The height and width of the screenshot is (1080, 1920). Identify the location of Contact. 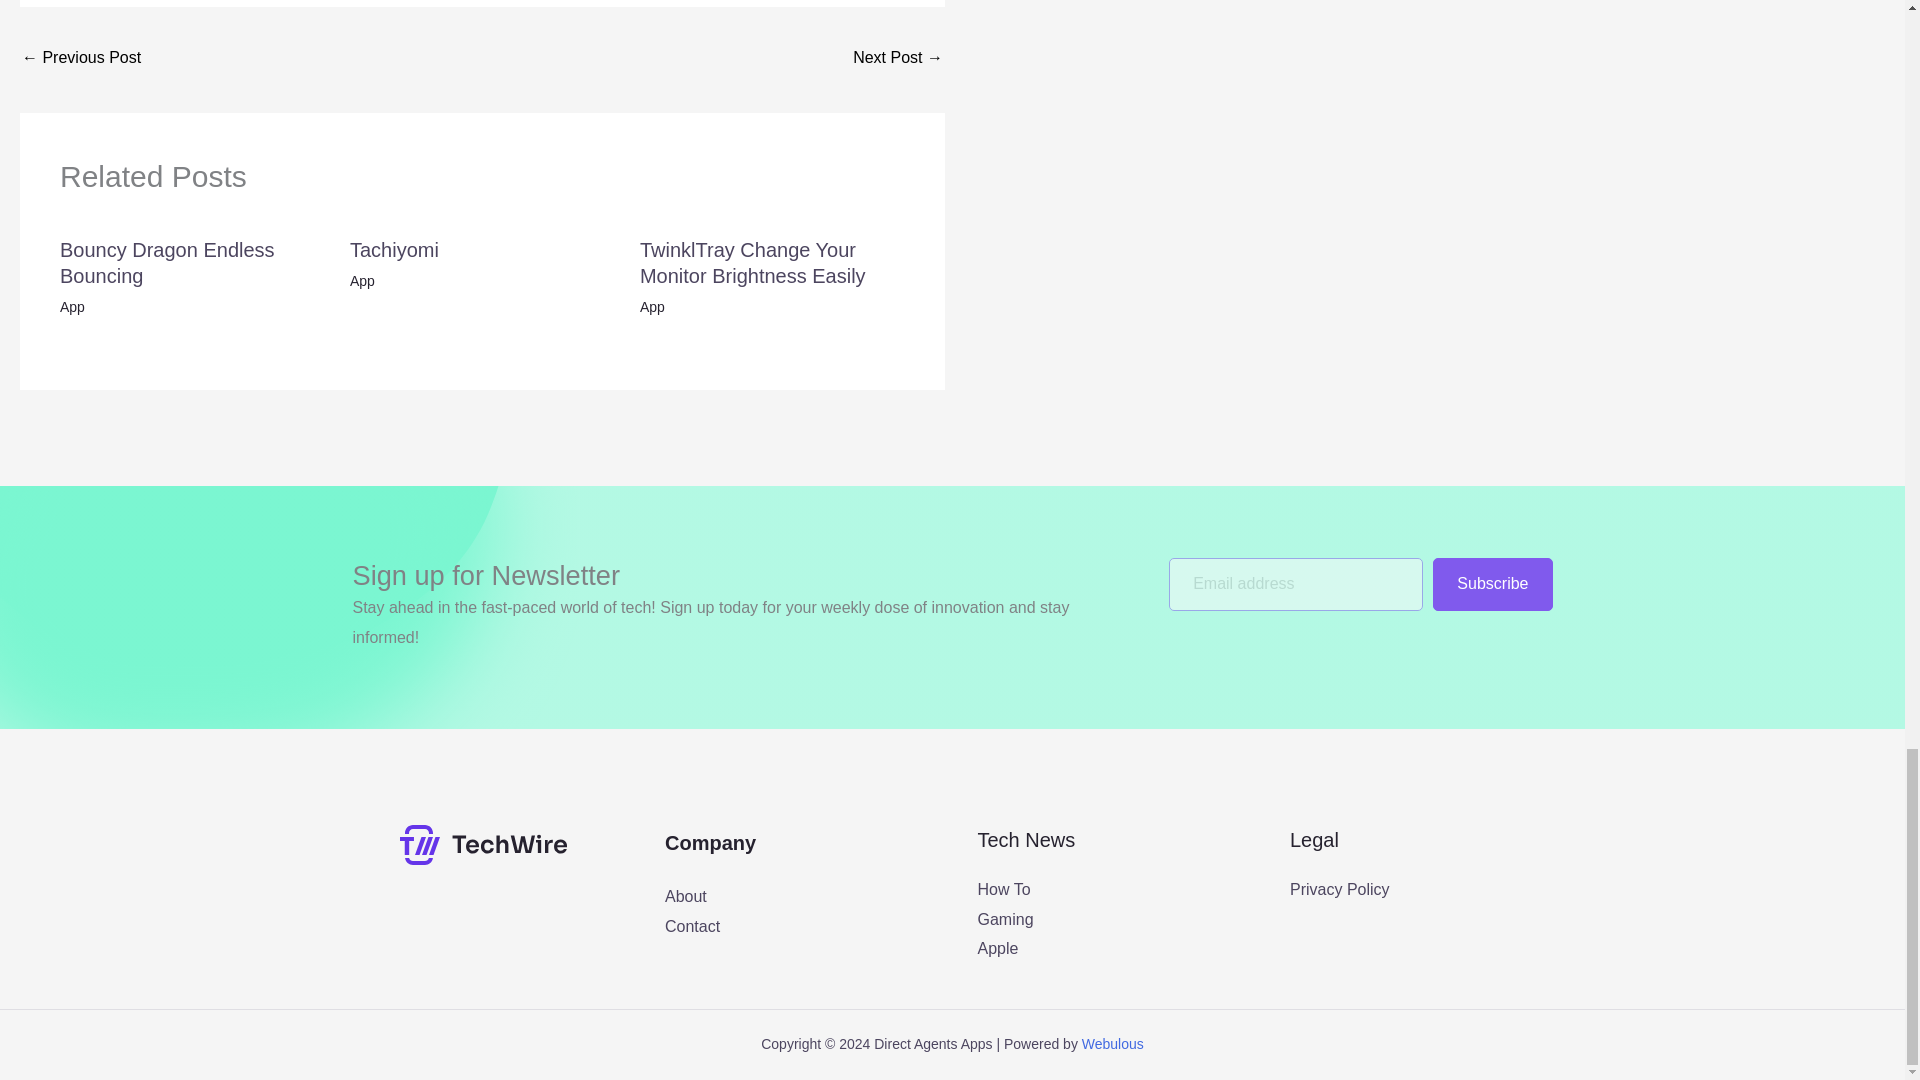
(692, 926).